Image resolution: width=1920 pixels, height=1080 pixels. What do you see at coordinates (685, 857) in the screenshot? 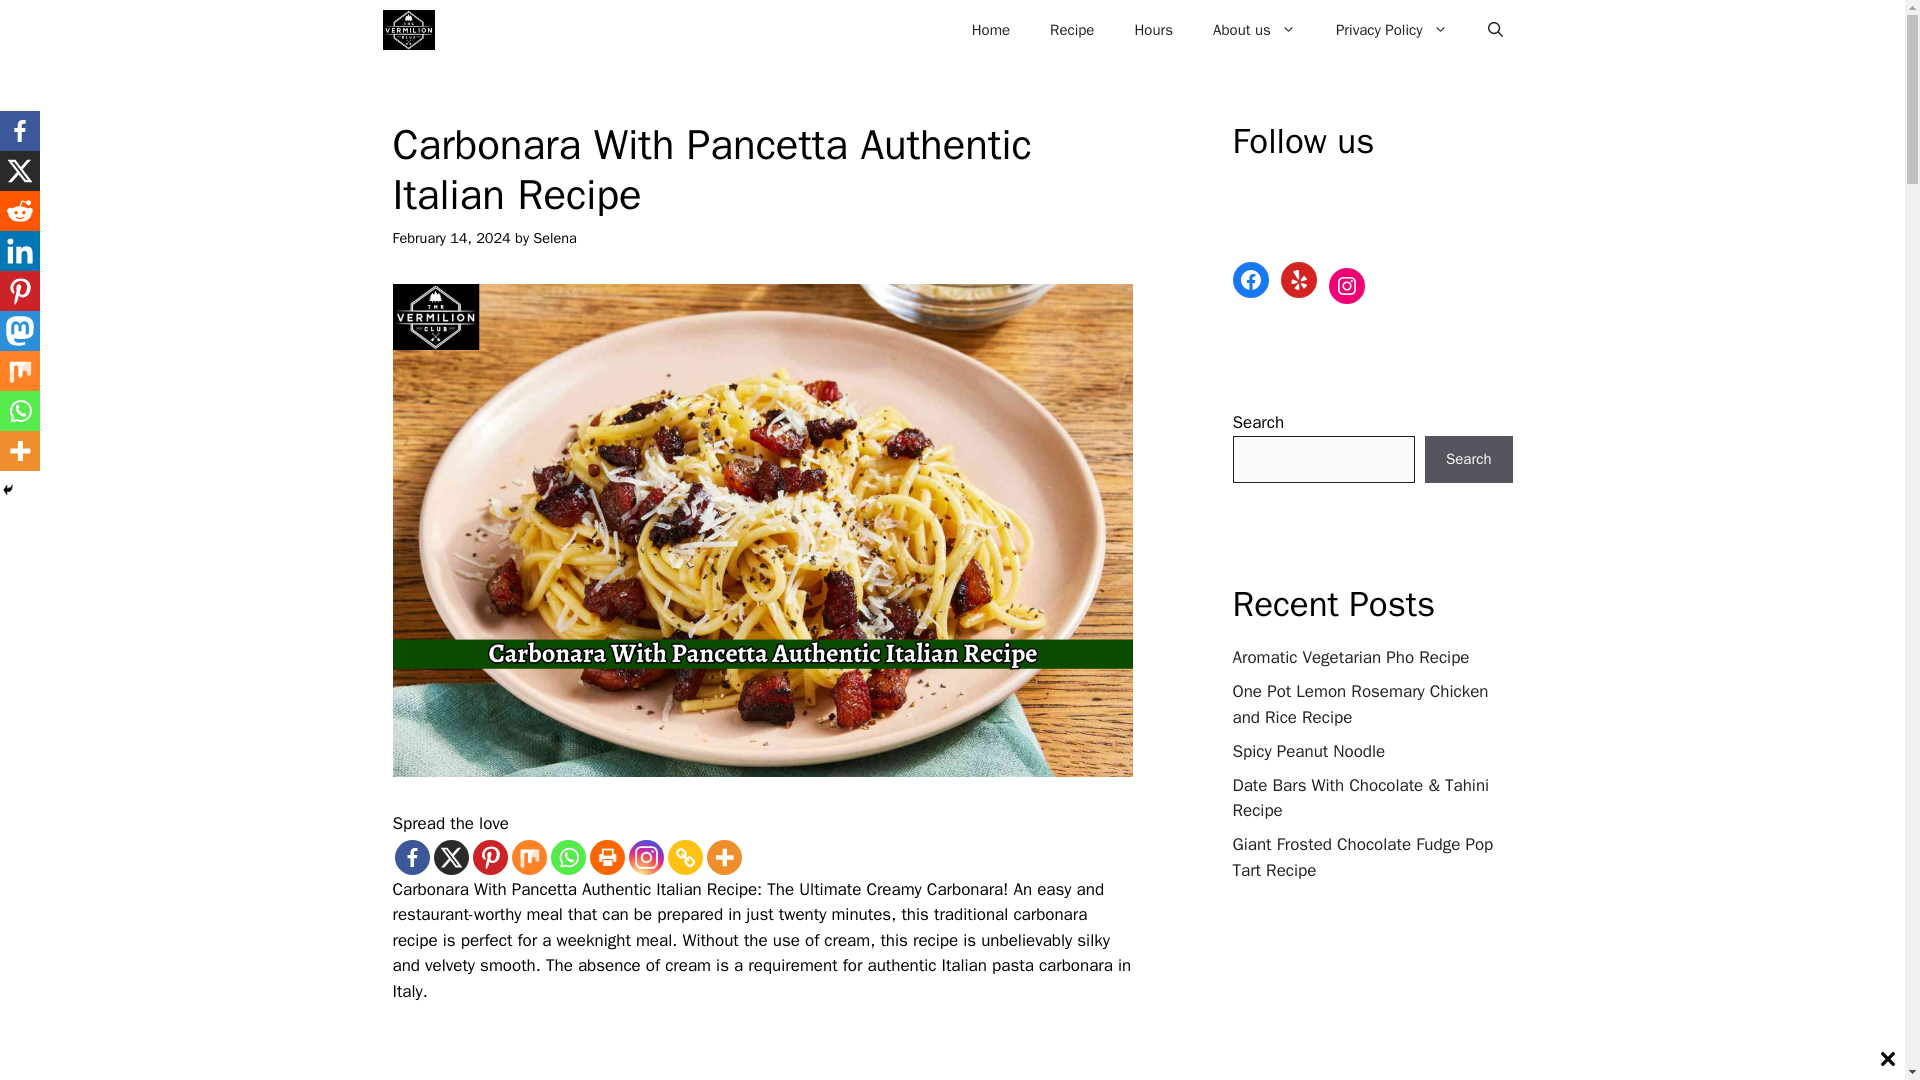
I see `Copy Link` at bounding box center [685, 857].